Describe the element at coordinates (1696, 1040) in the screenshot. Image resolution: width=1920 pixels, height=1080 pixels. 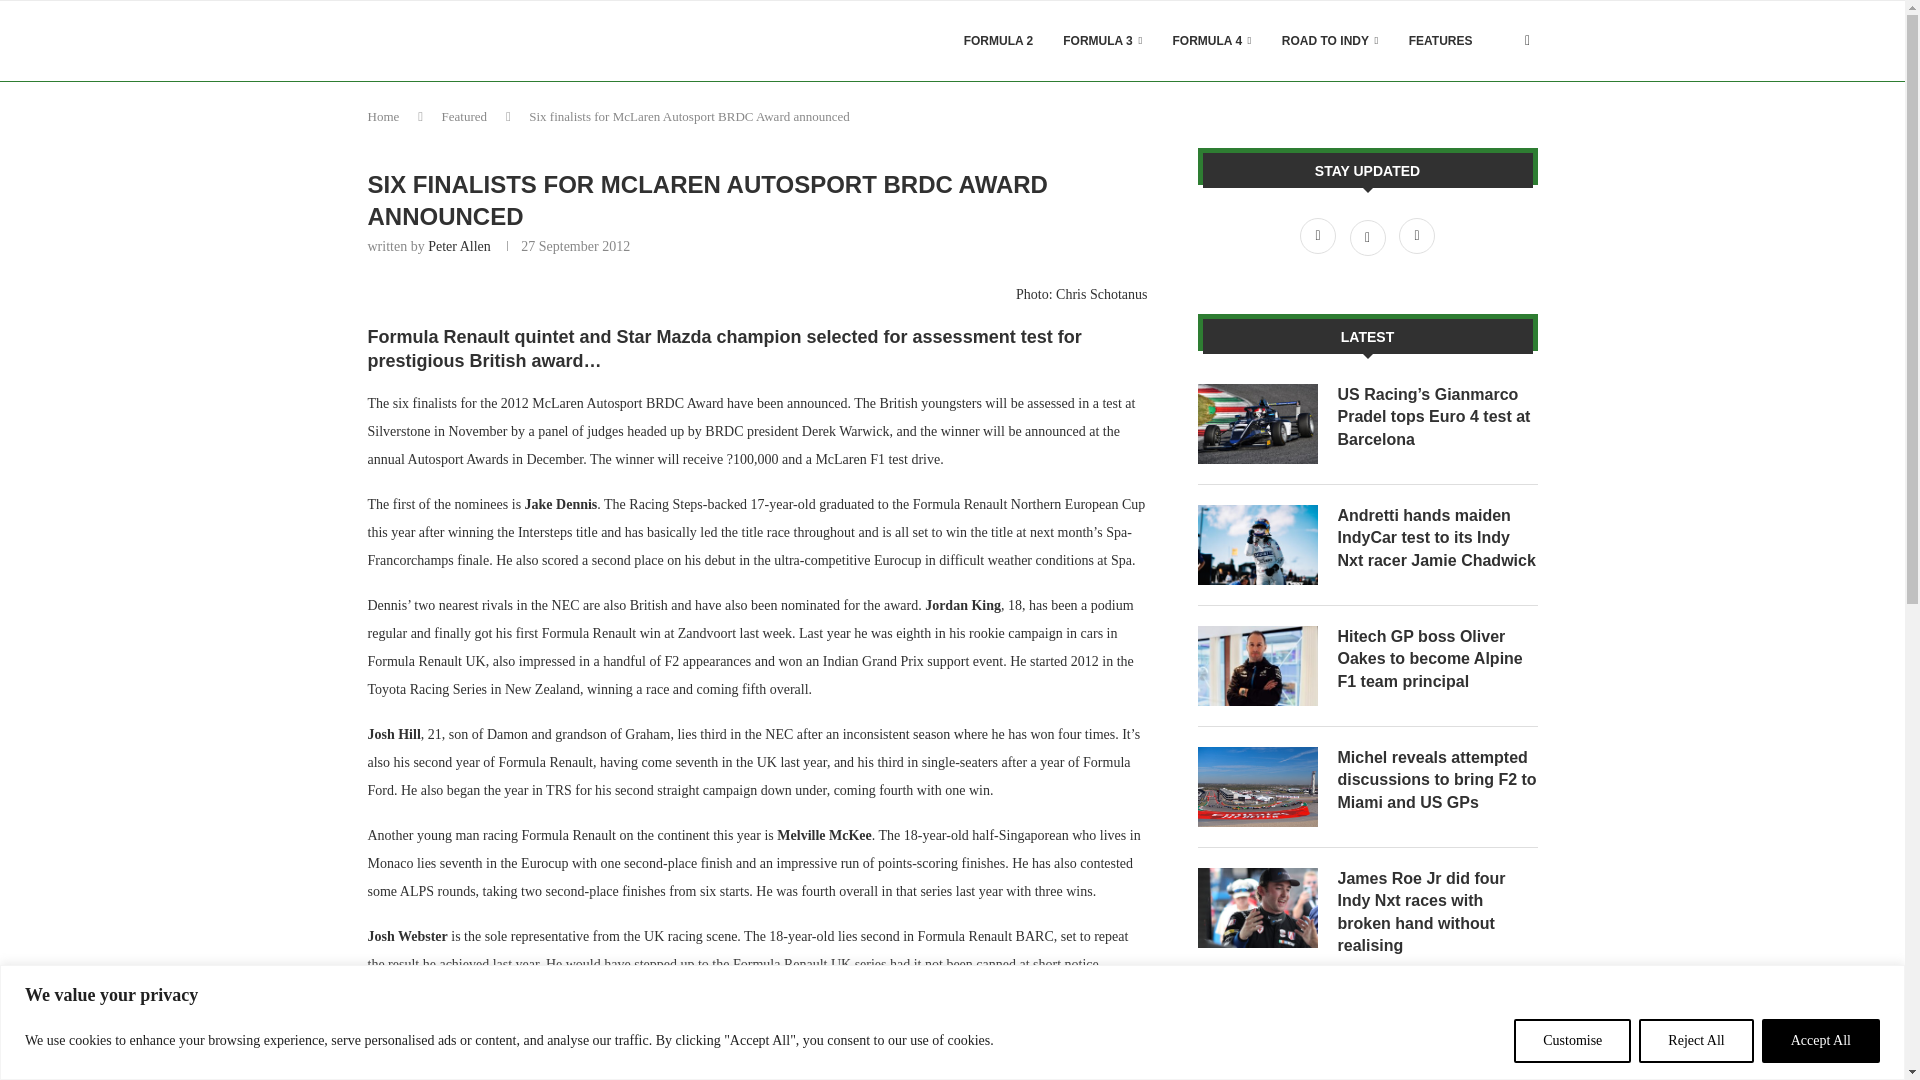
I see `Reject All` at that location.